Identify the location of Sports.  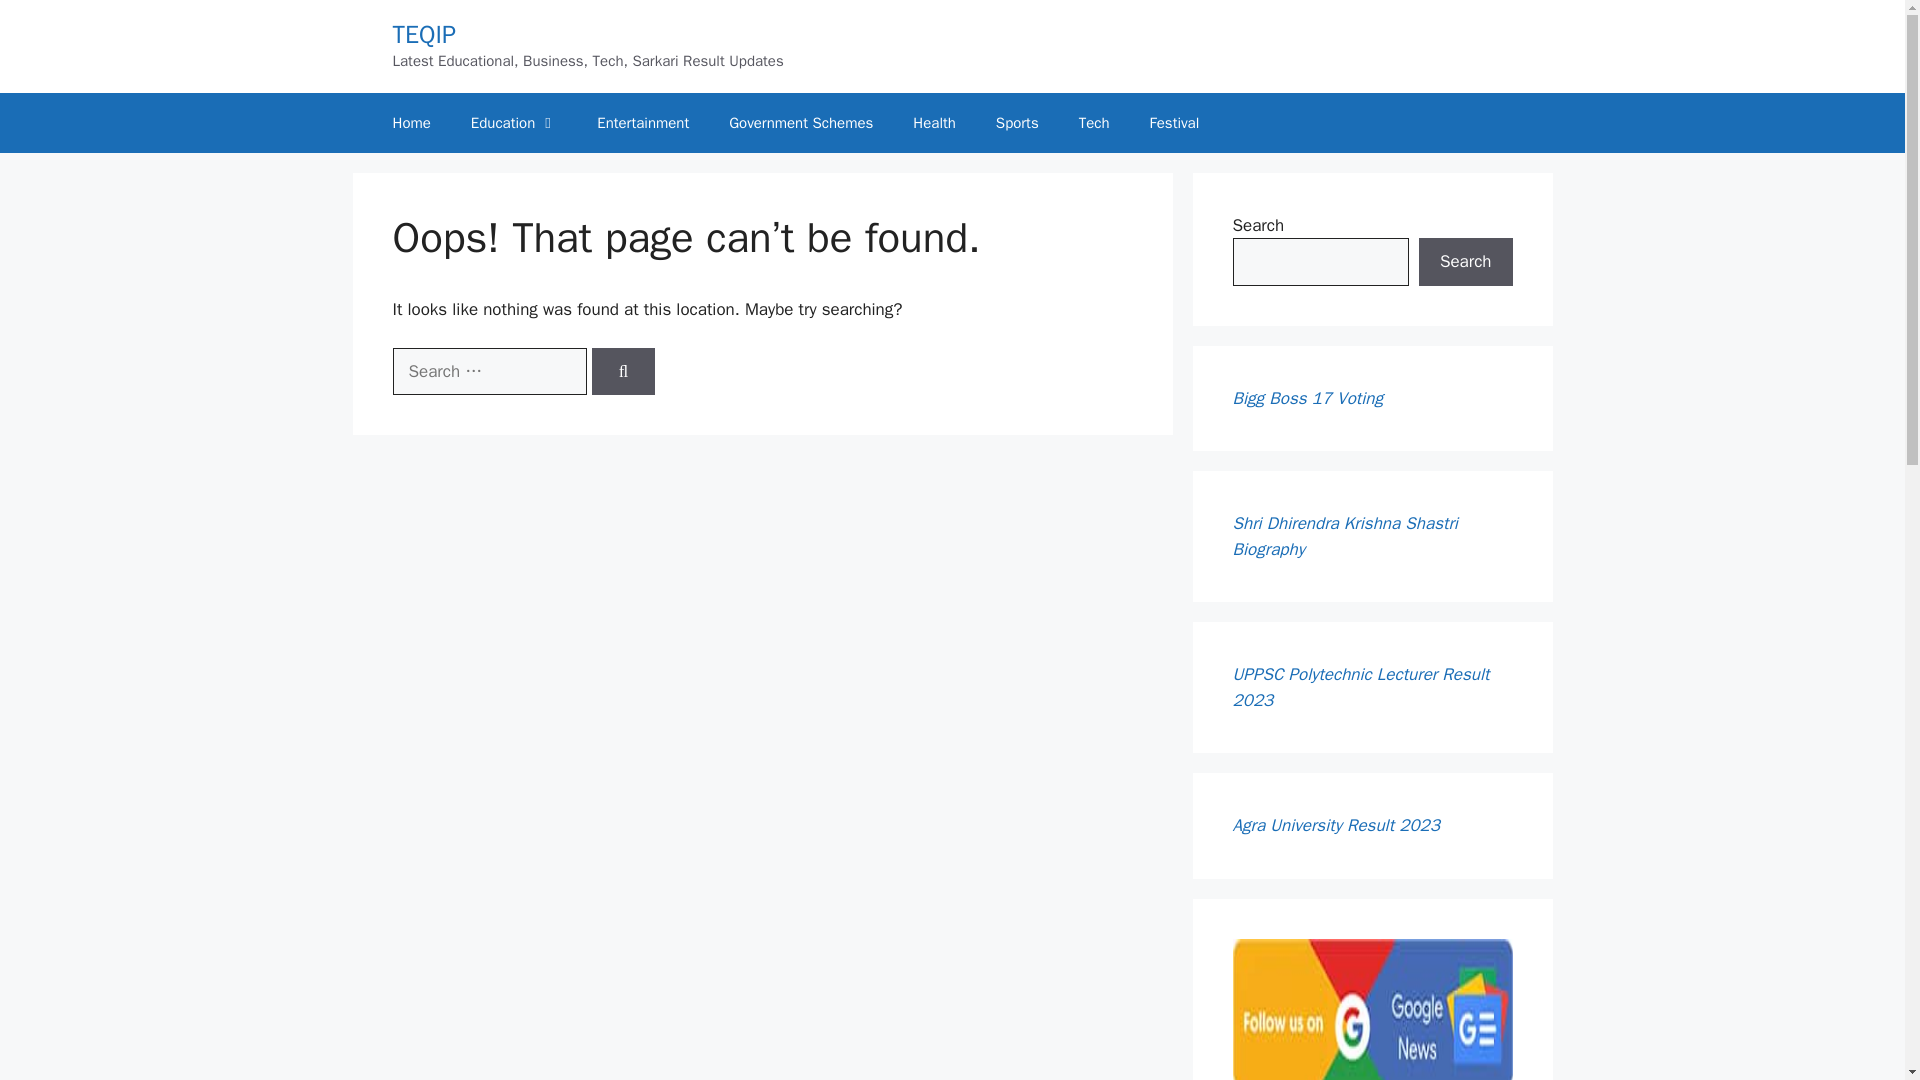
(1017, 122).